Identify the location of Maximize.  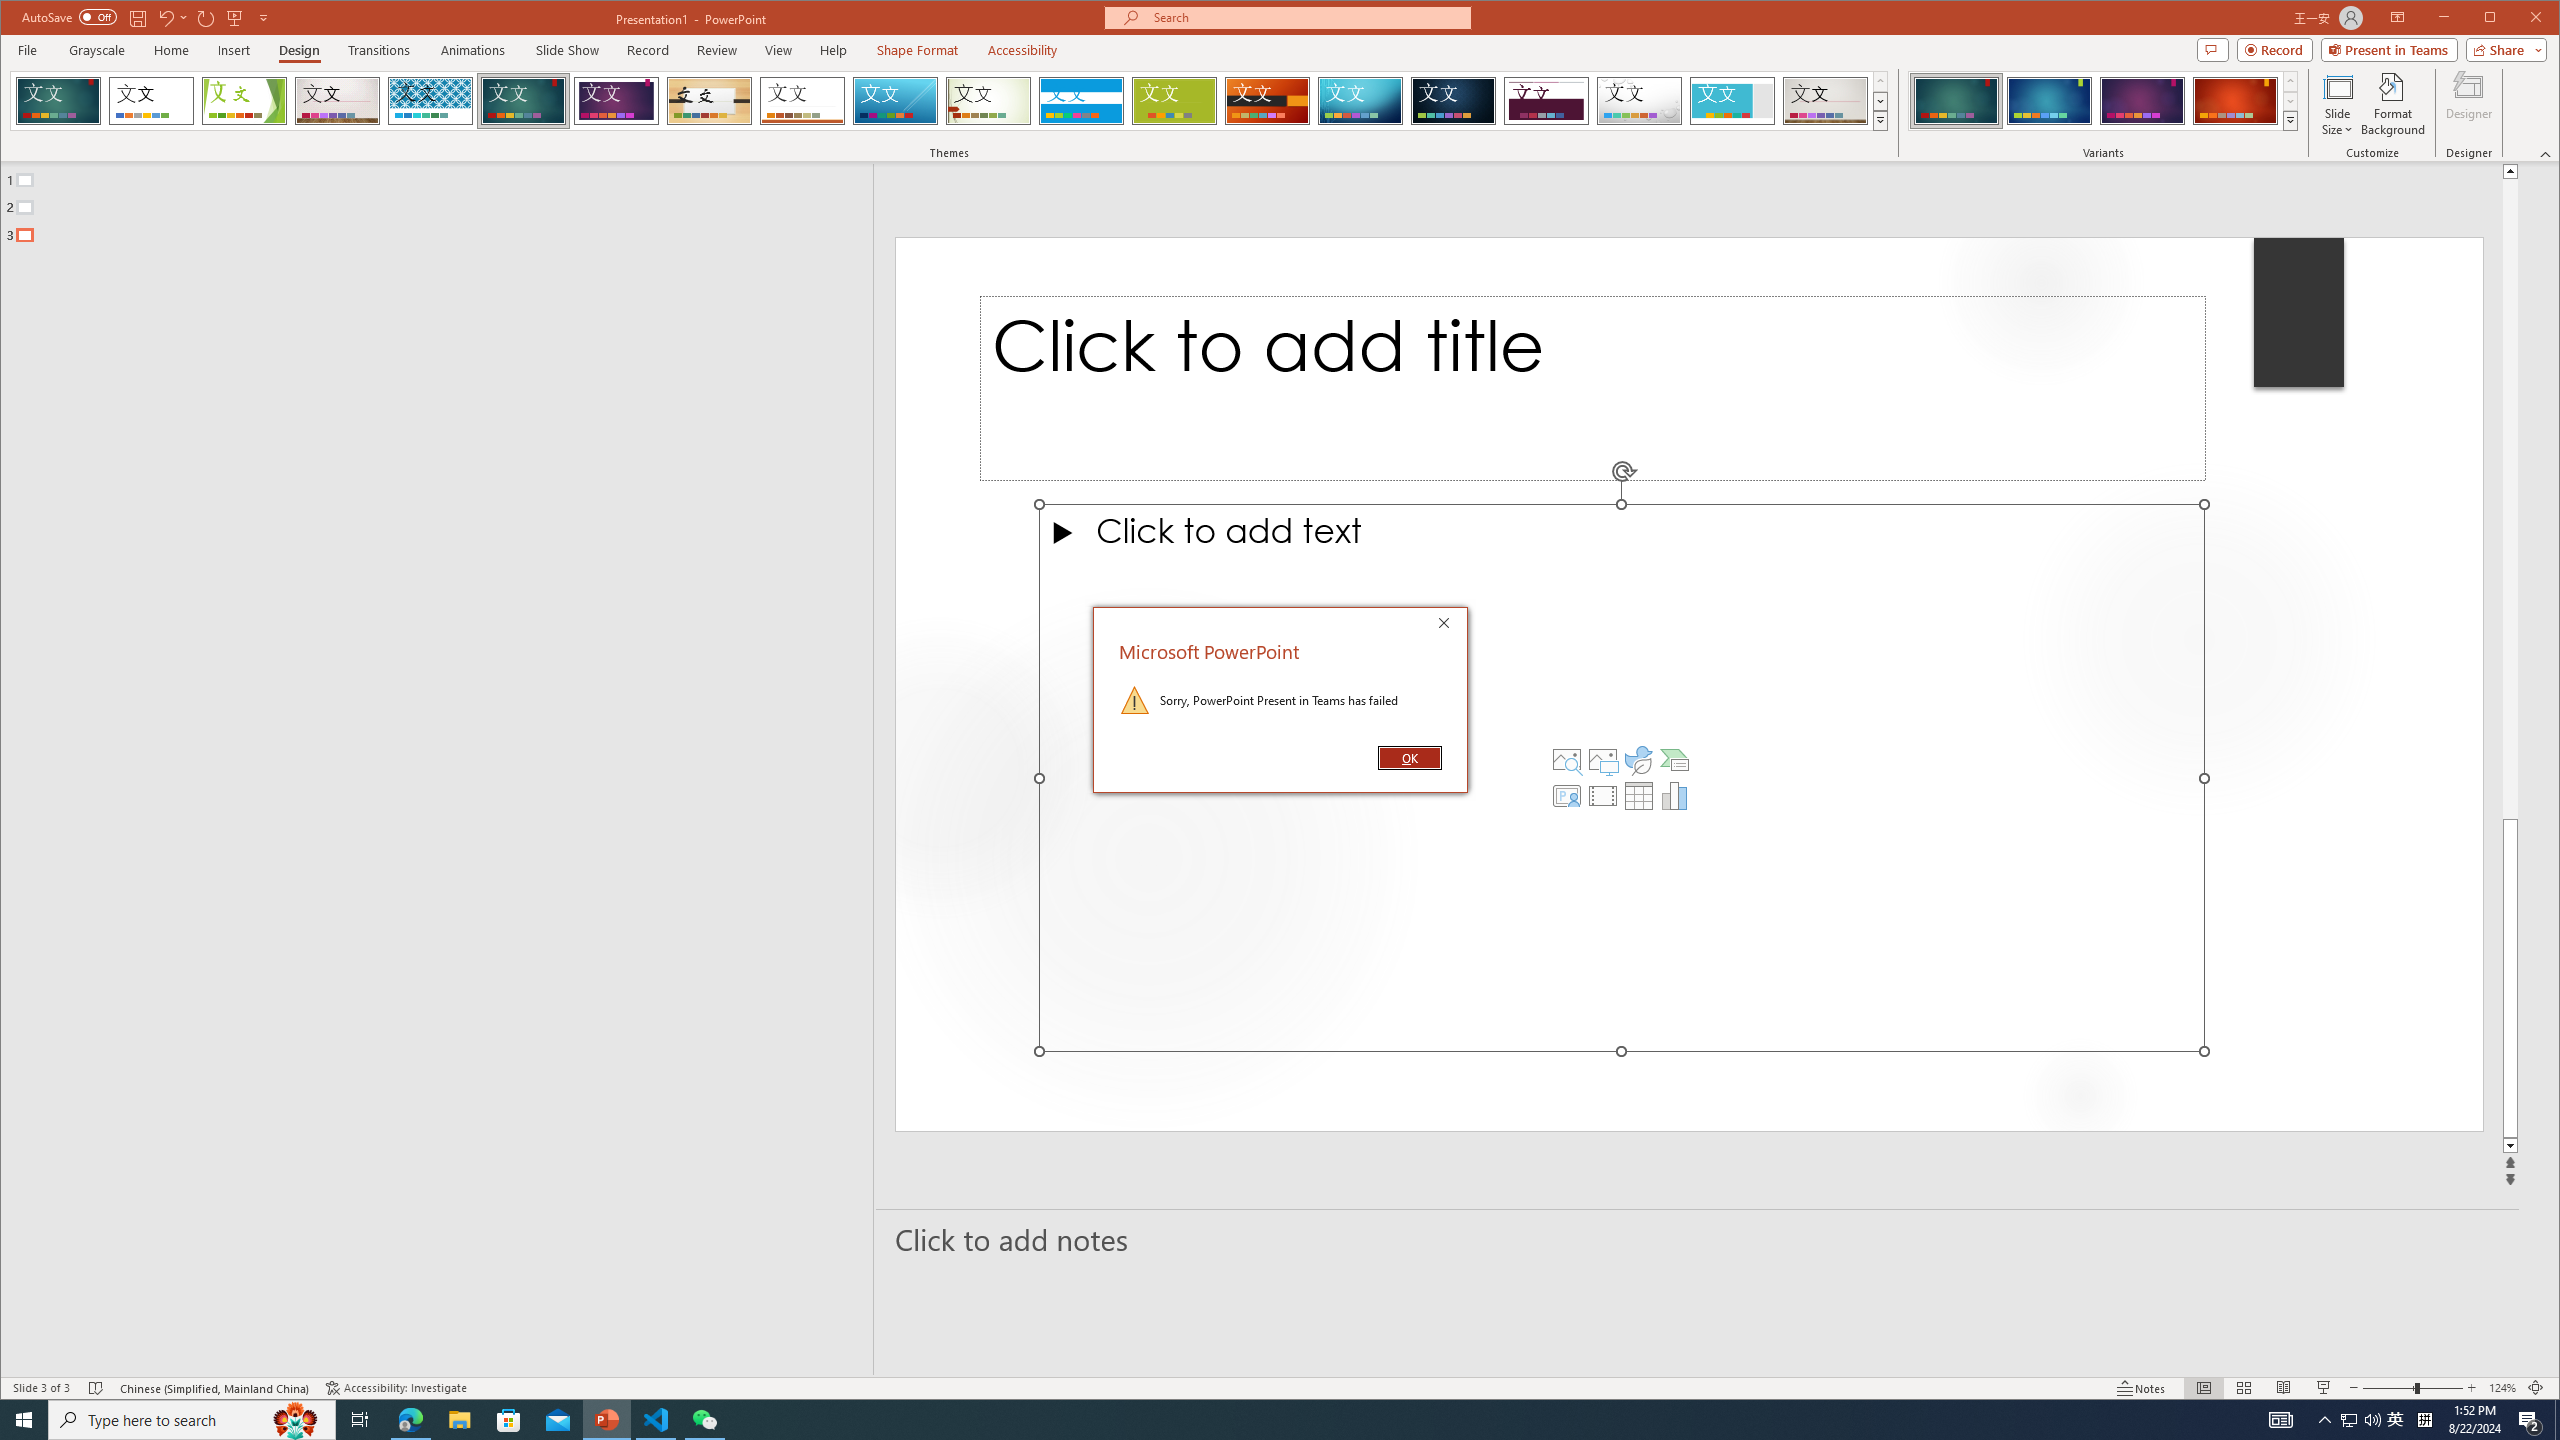
(2518, 19).